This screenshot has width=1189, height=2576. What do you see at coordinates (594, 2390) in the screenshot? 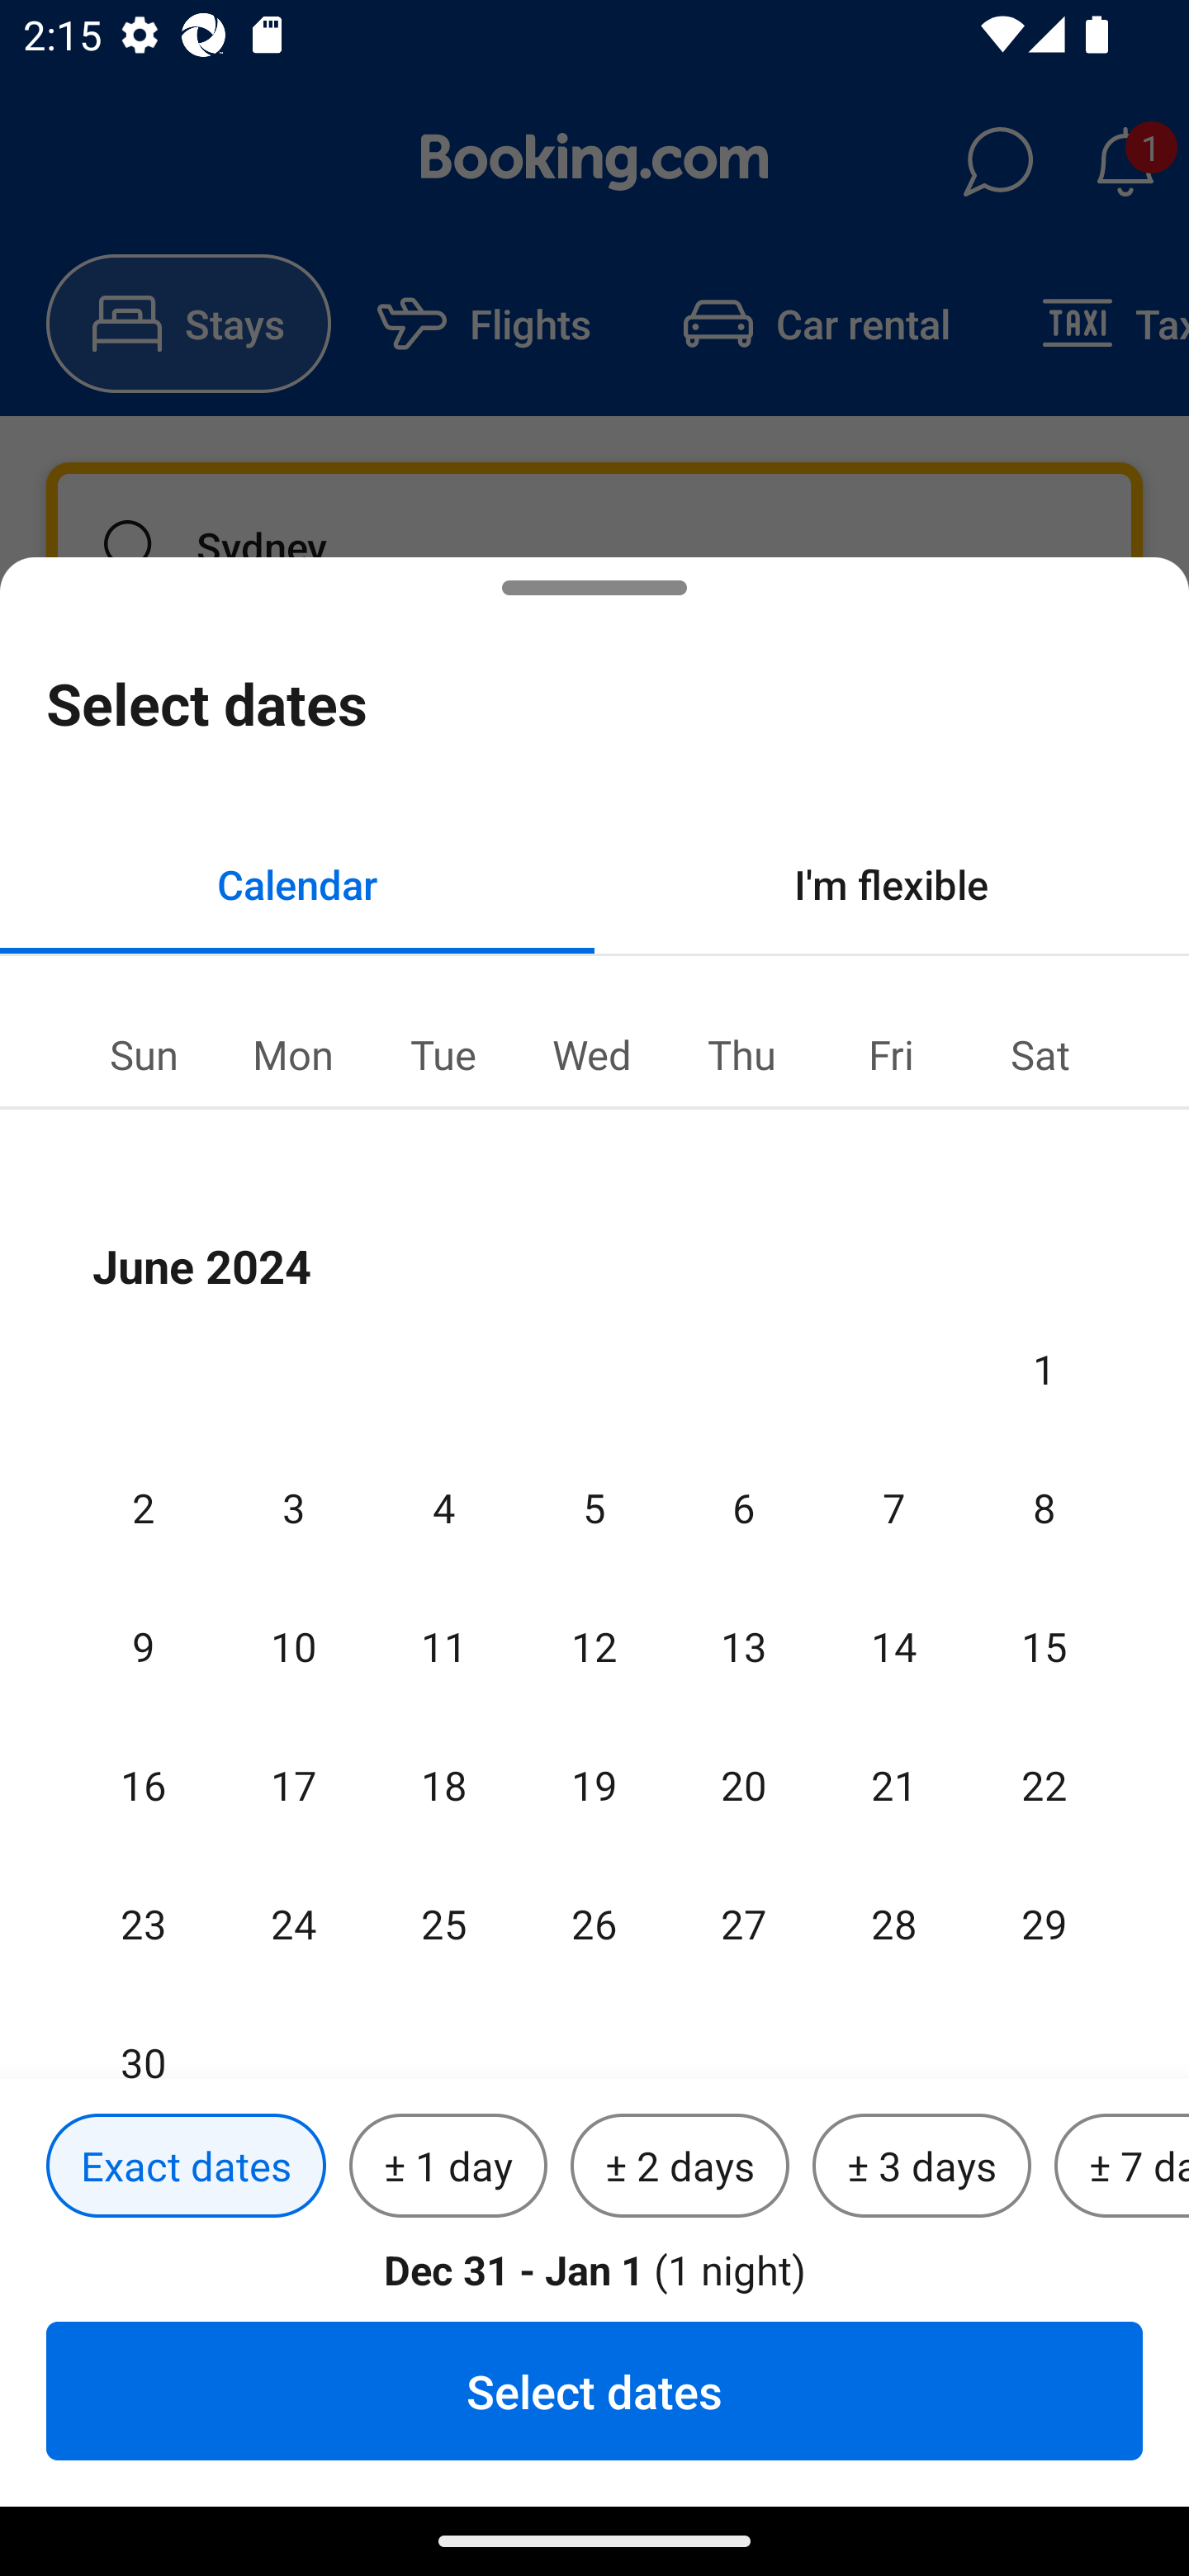
I see `Select dates` at bounding box center [594, 2390].